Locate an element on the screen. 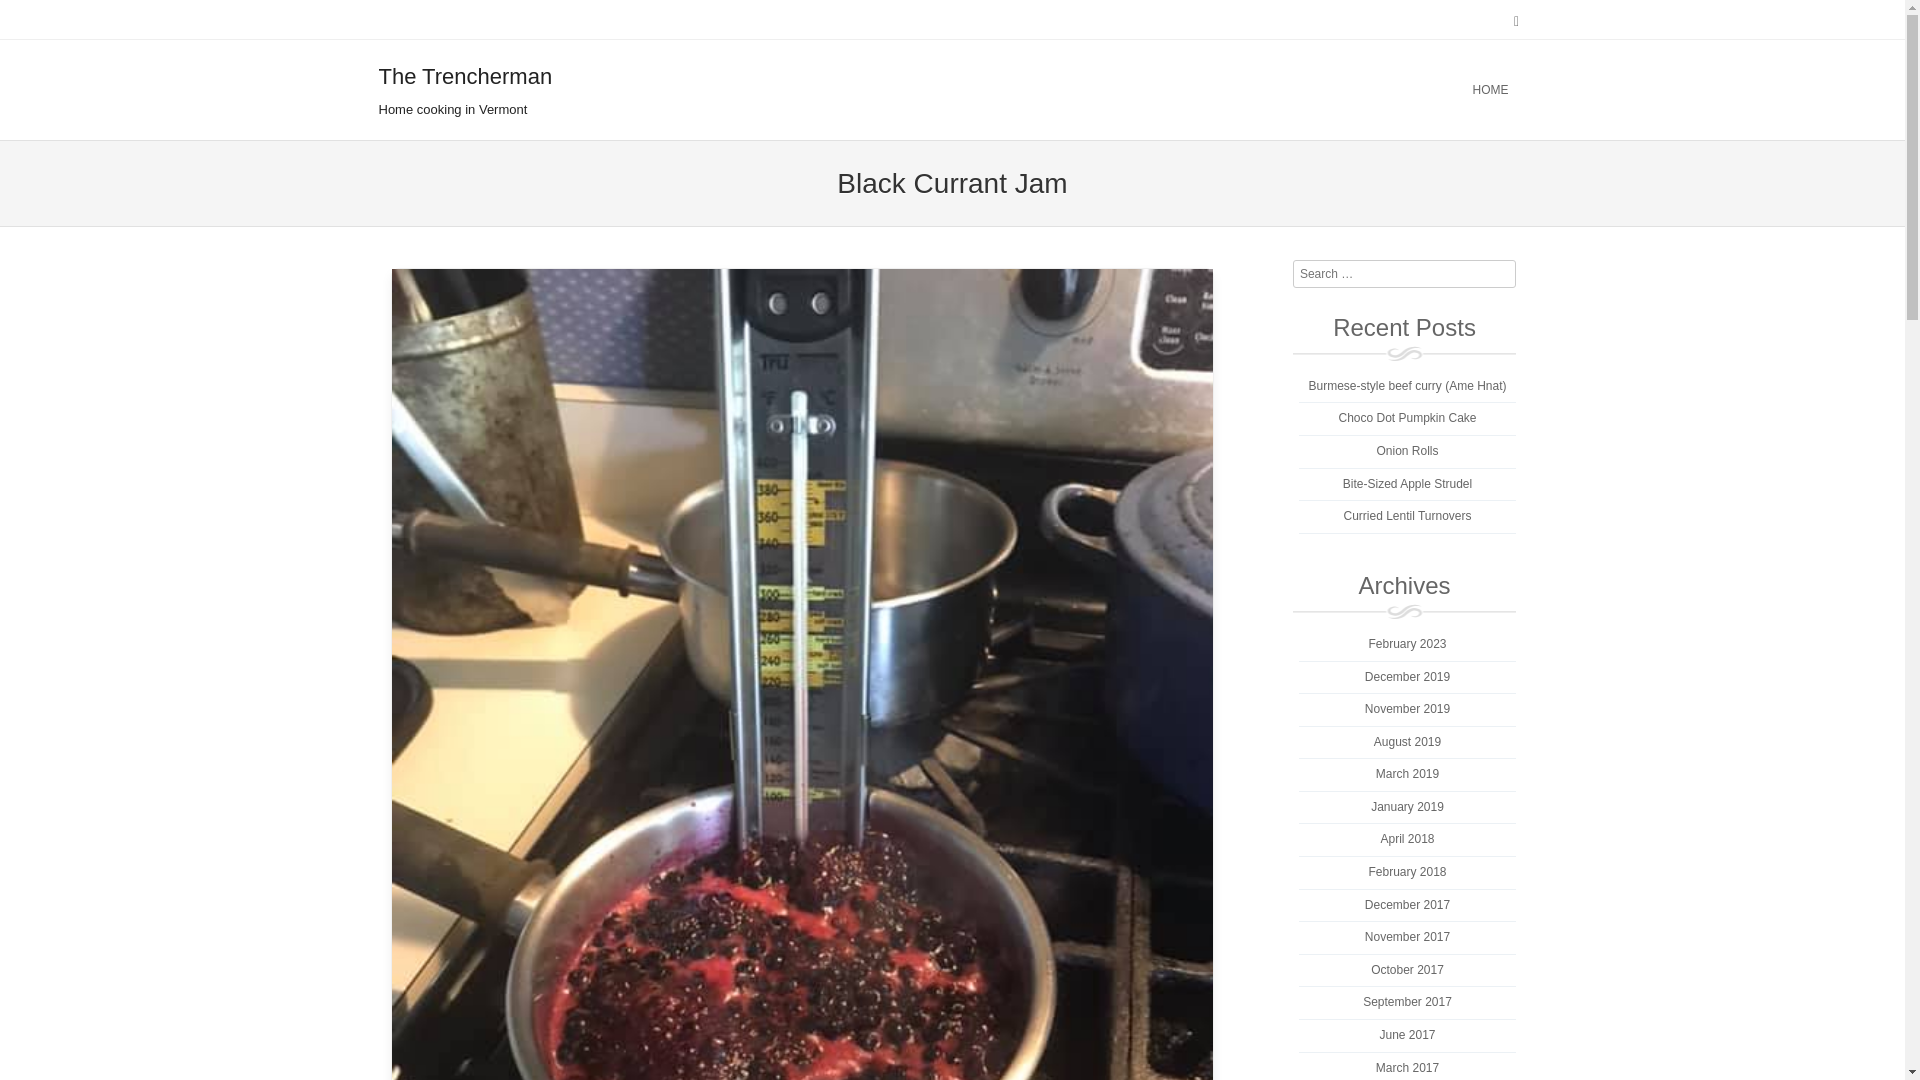  Choco Dot Pumpkin Cake is located at coordinates (1407, 418).